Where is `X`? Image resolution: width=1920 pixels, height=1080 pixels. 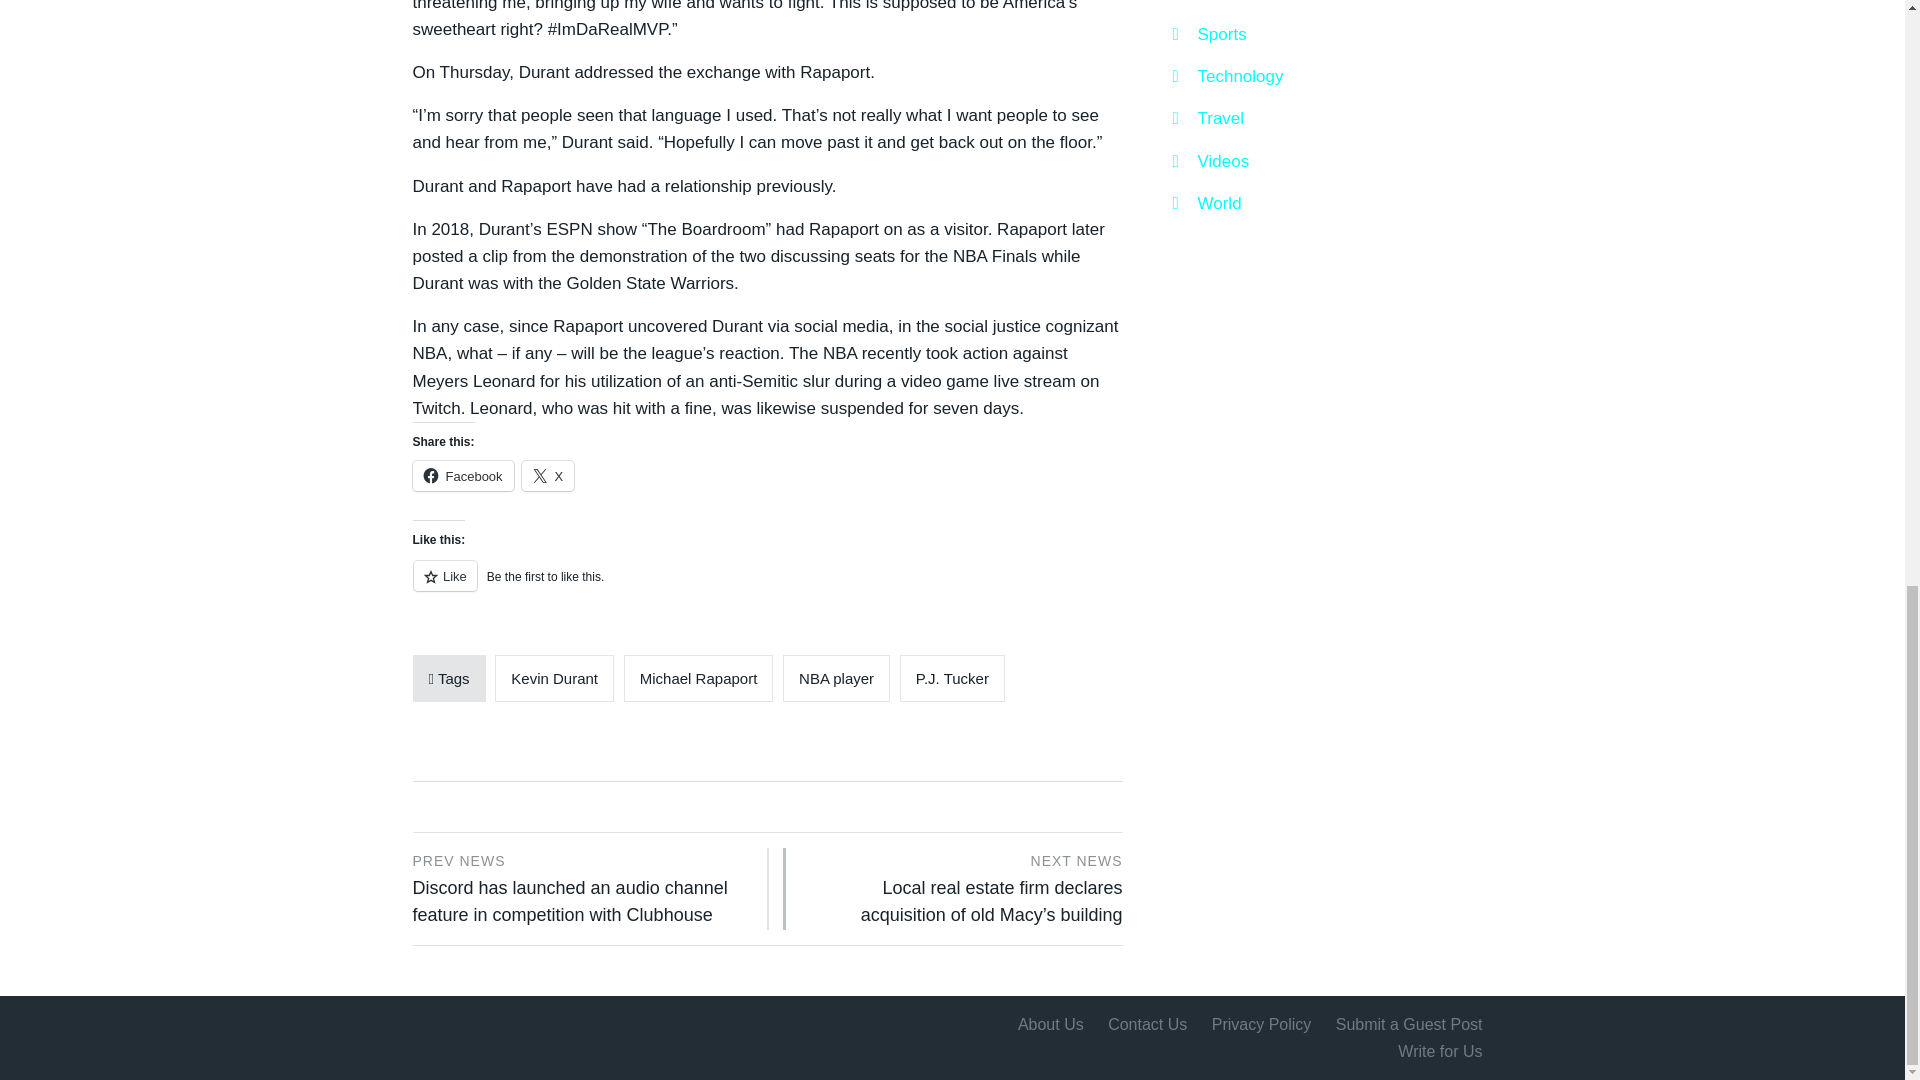 X is located at coordinates (548, 476).